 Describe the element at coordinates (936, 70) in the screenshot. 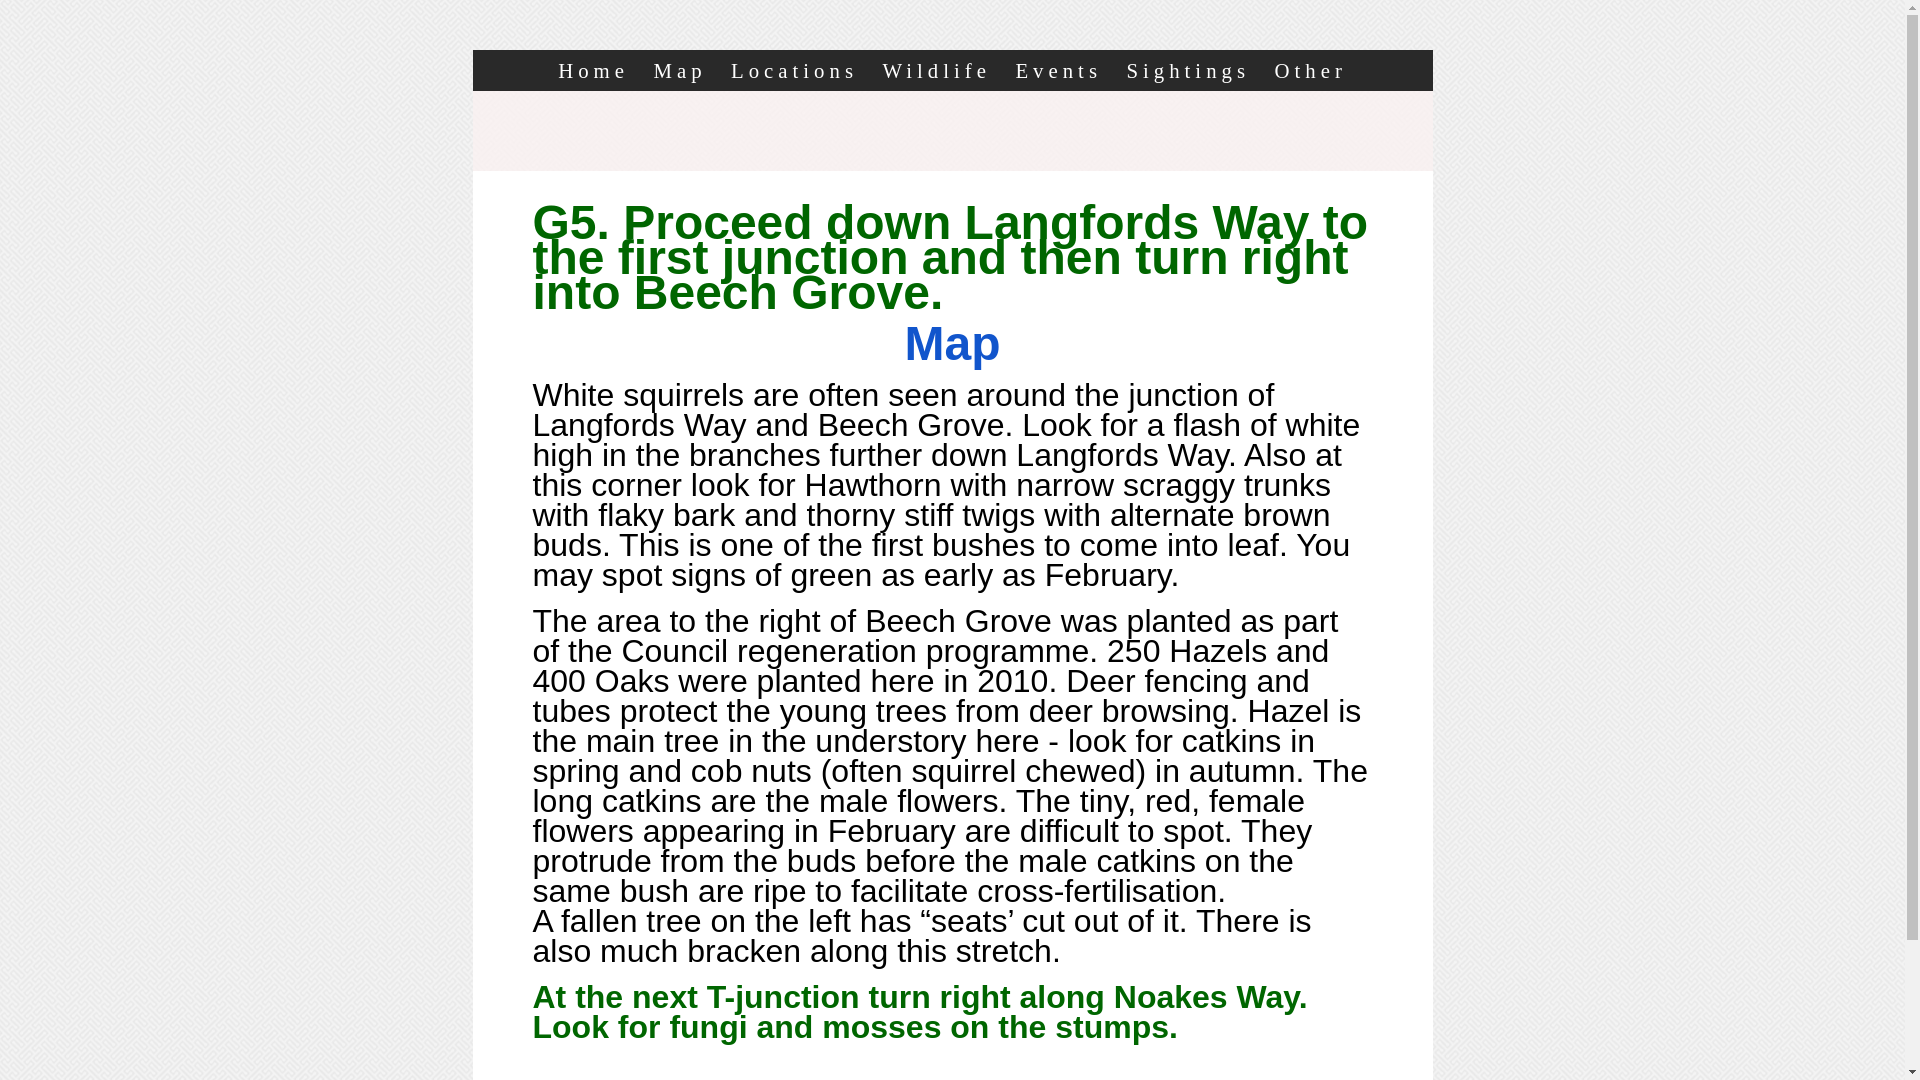

I see `Wildlife` at that location.